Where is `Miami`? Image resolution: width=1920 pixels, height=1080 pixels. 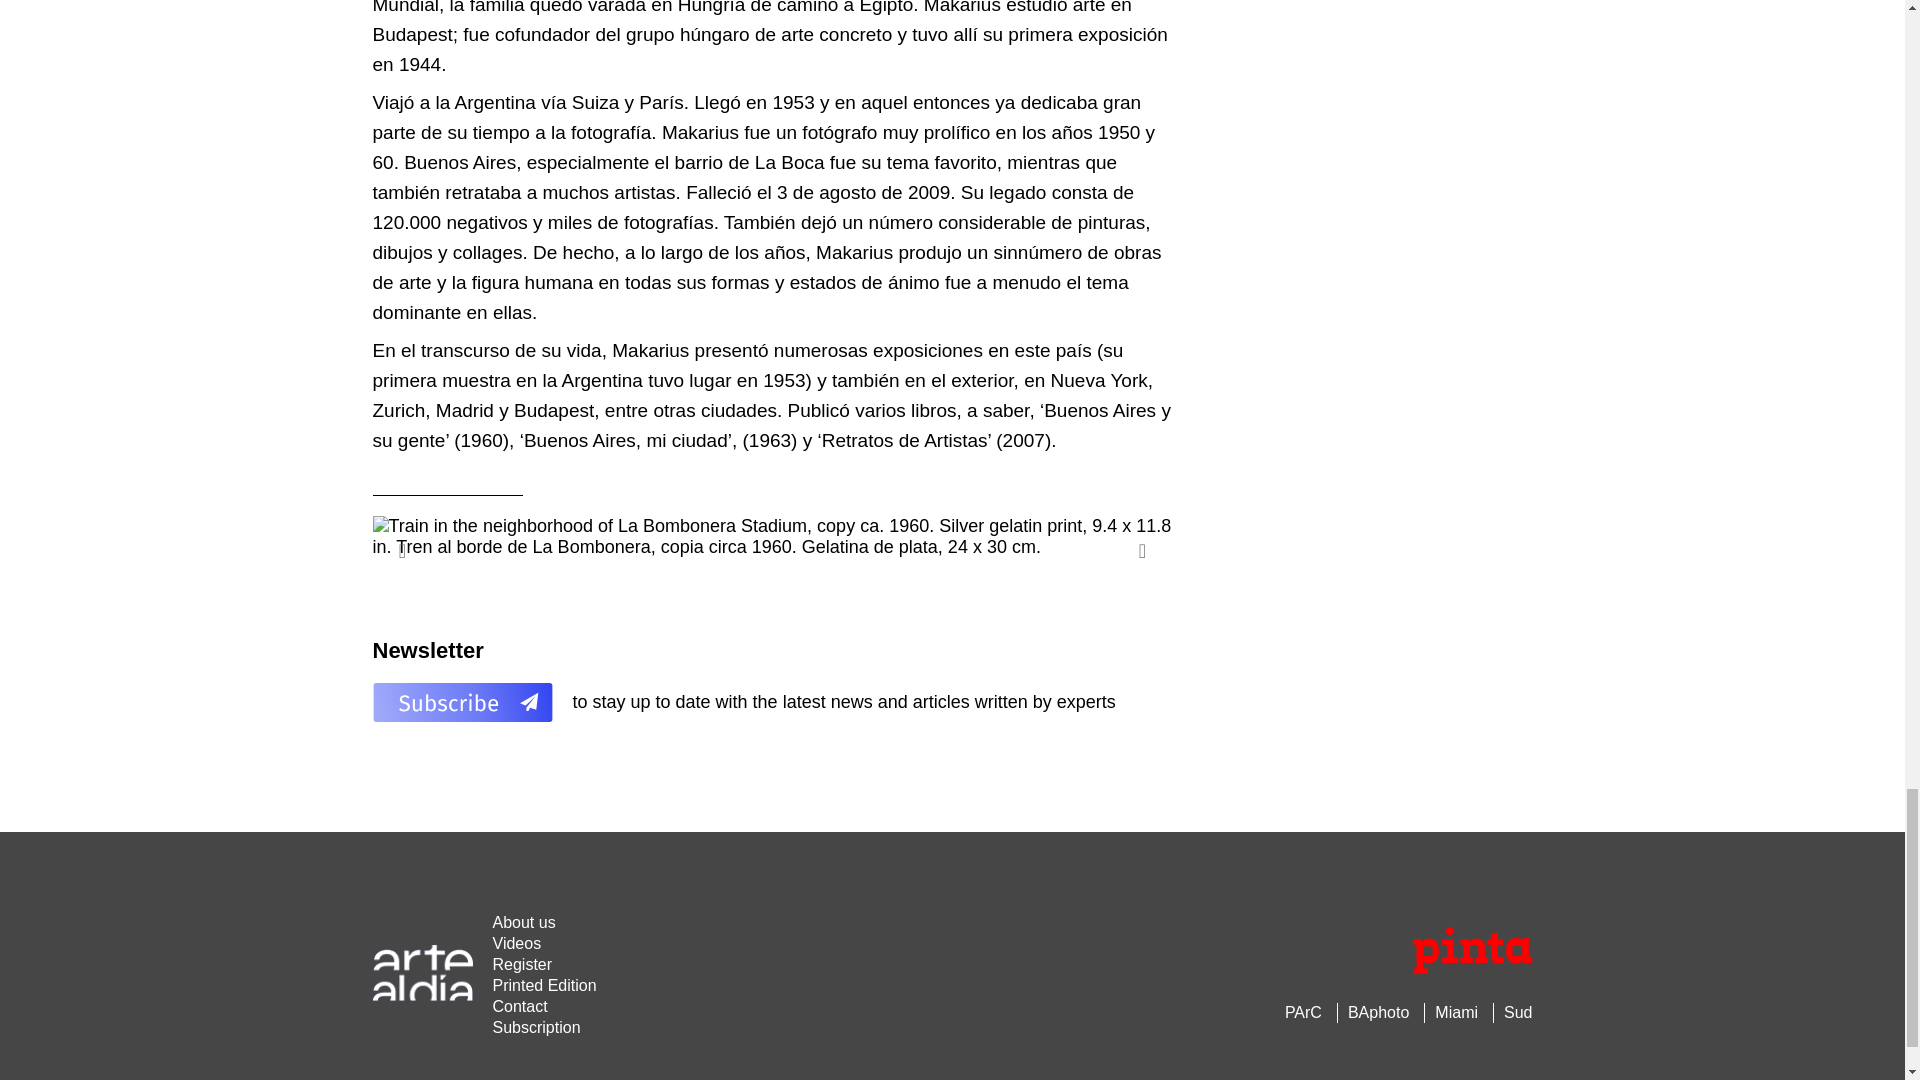 Miami is located at coordinates (1456, 1012).